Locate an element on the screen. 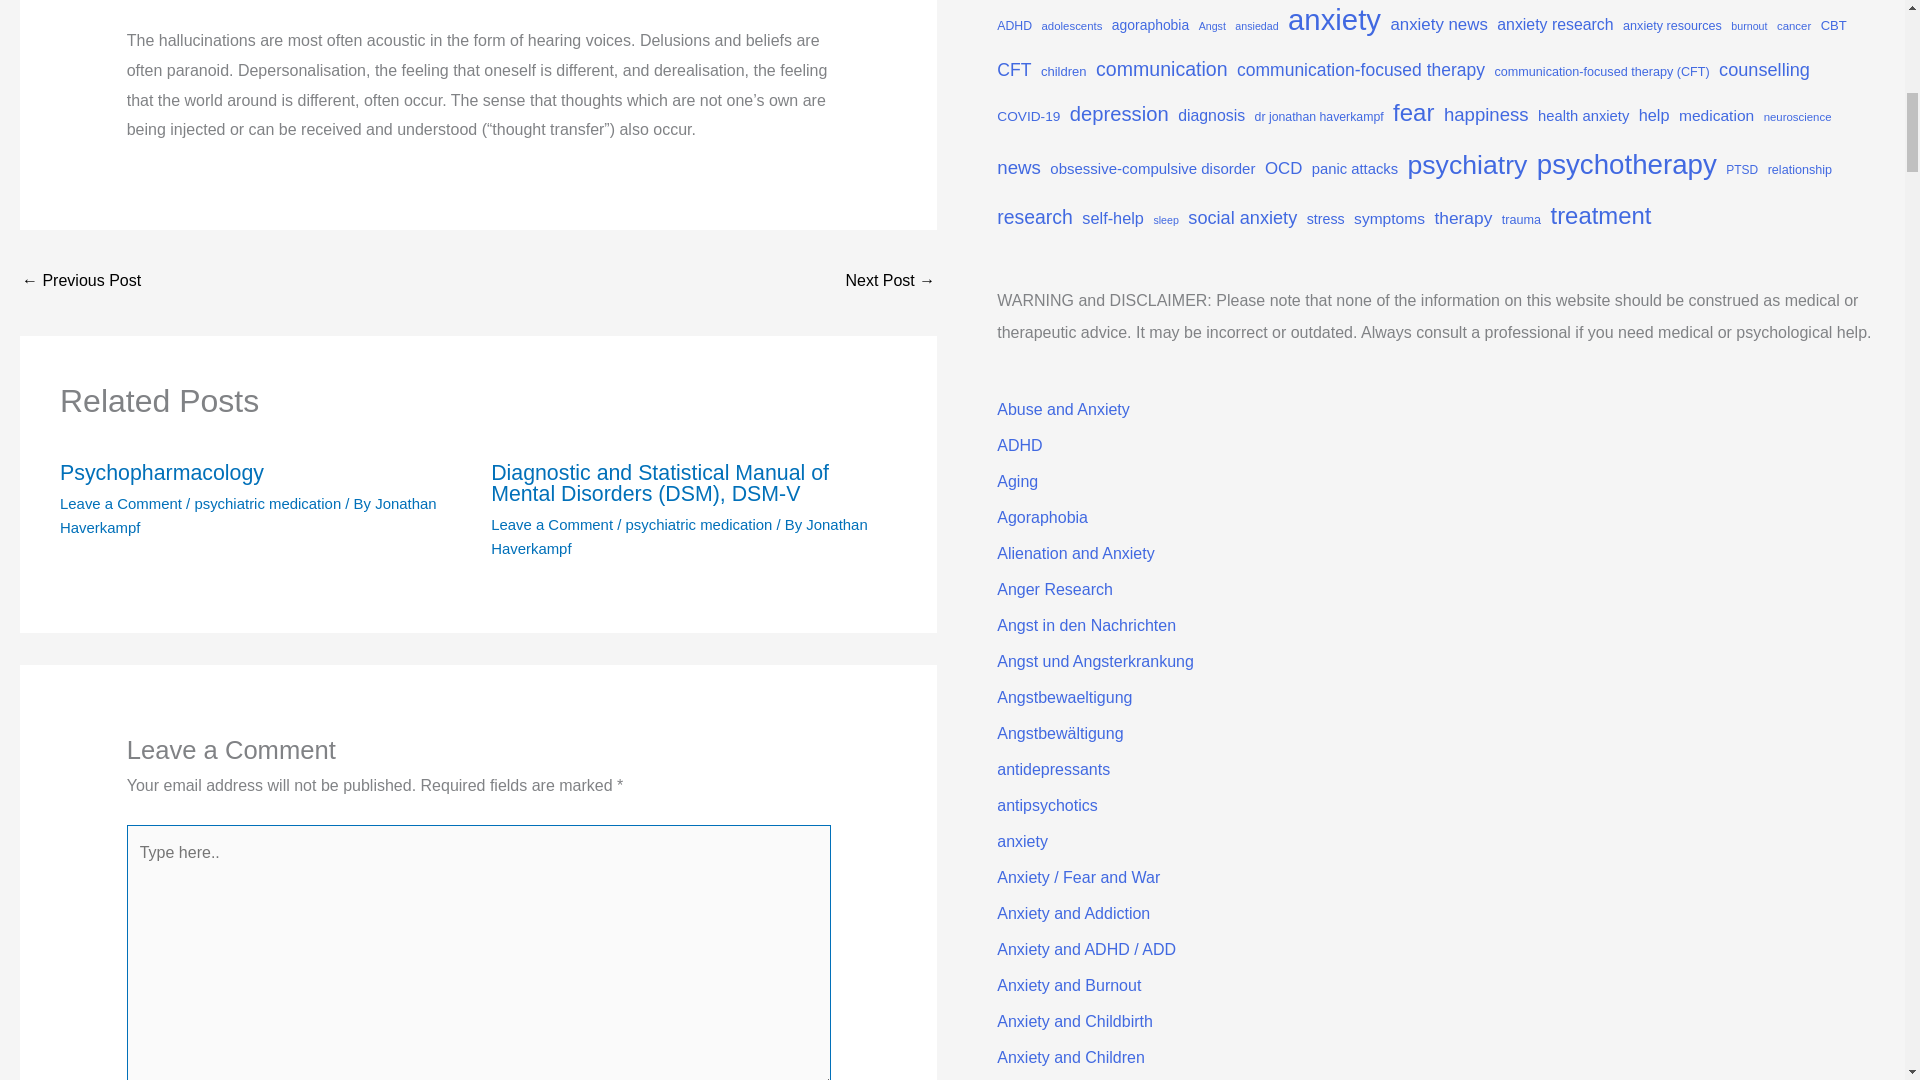  psychiatric medication is located at coordinates (267, 502).